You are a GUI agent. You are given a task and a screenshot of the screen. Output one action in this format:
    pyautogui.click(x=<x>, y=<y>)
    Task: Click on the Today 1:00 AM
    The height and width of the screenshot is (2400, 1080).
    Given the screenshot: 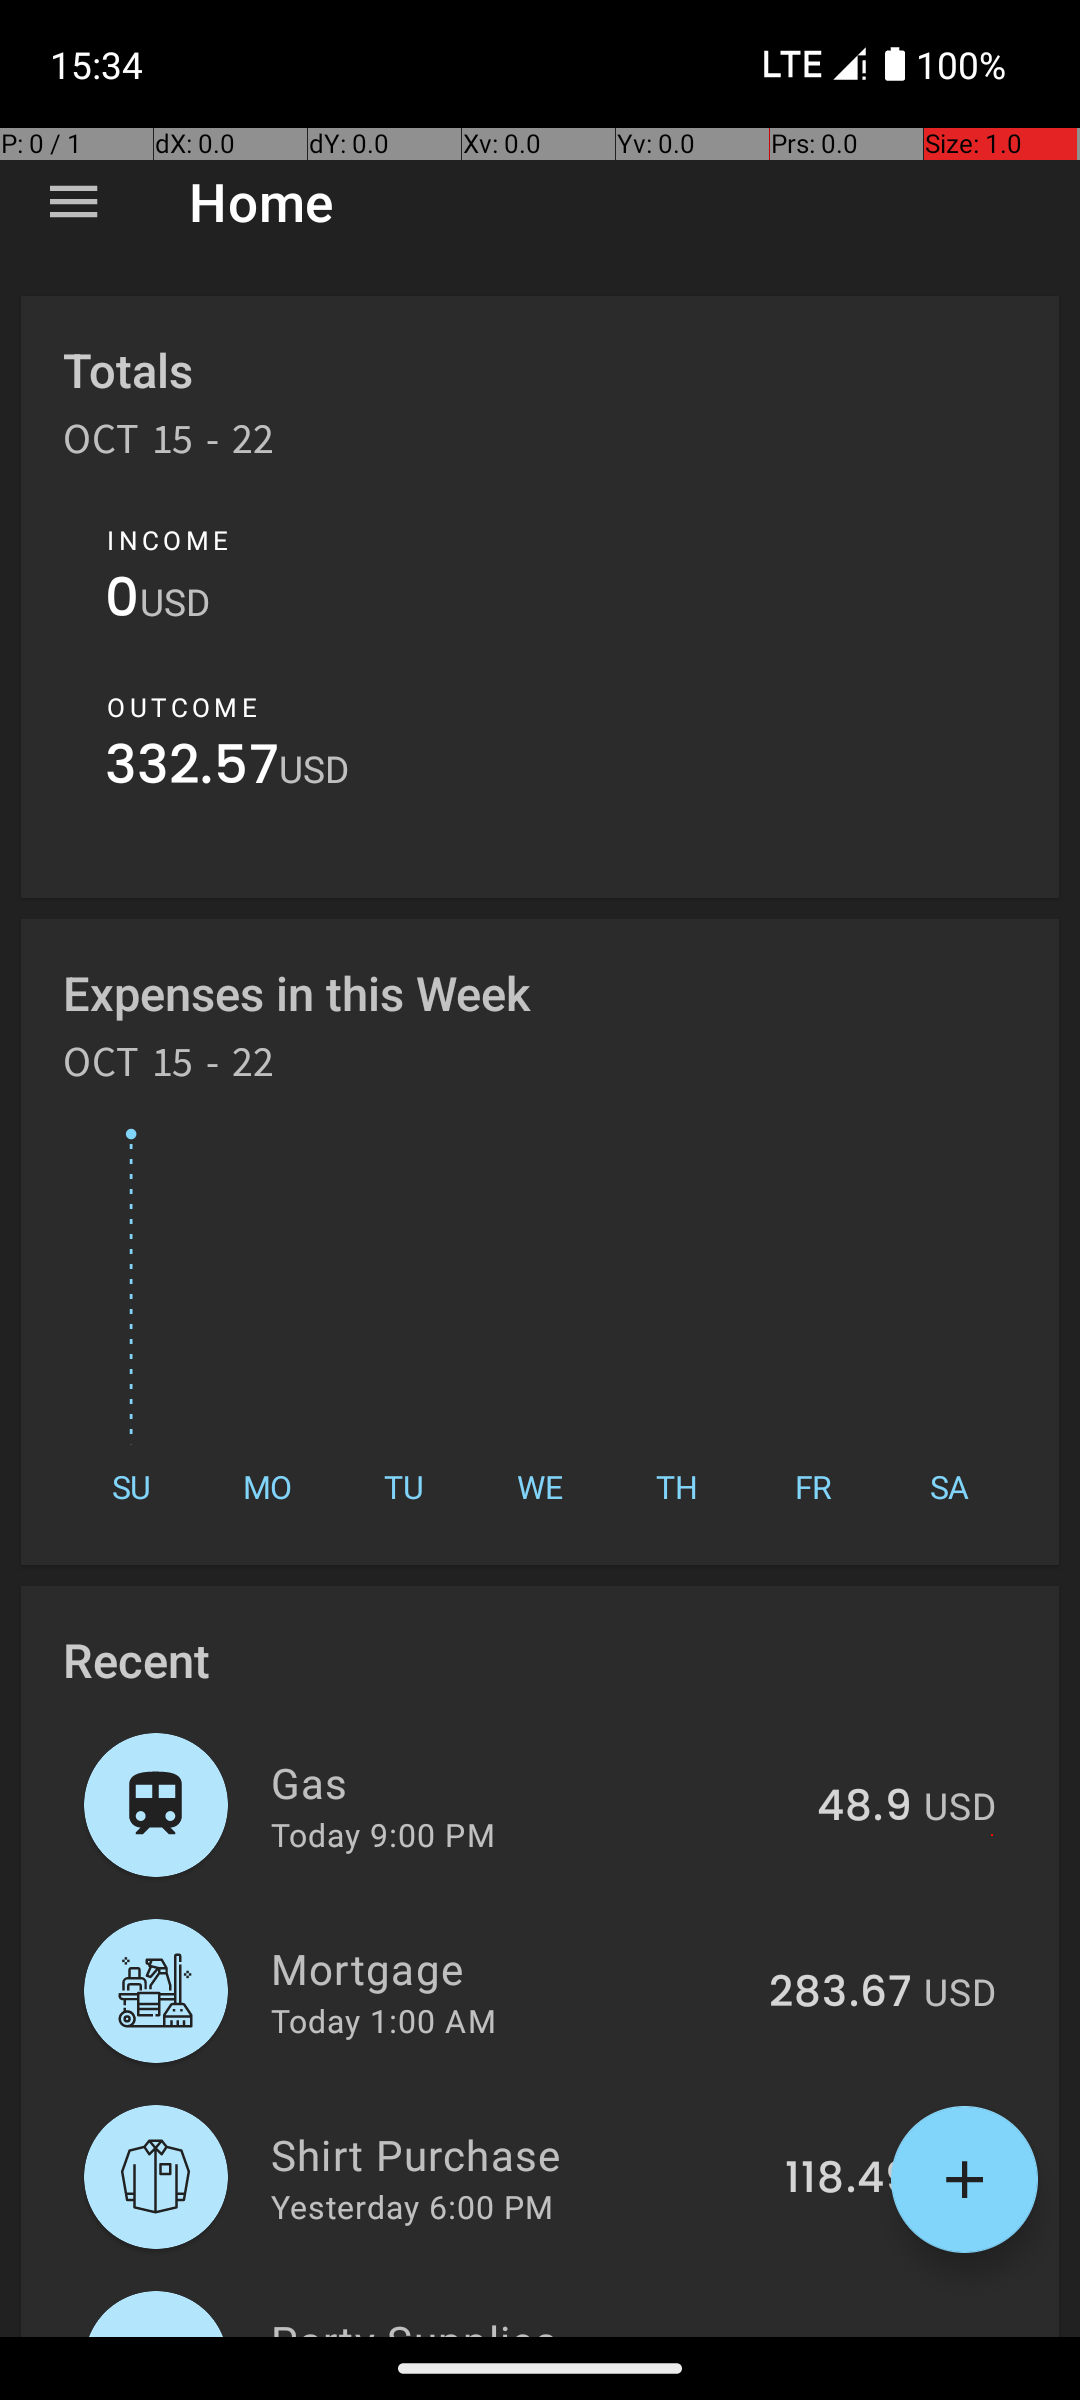 What is the action you would take?
    pyautogui.click(x=384, y=2020)
    